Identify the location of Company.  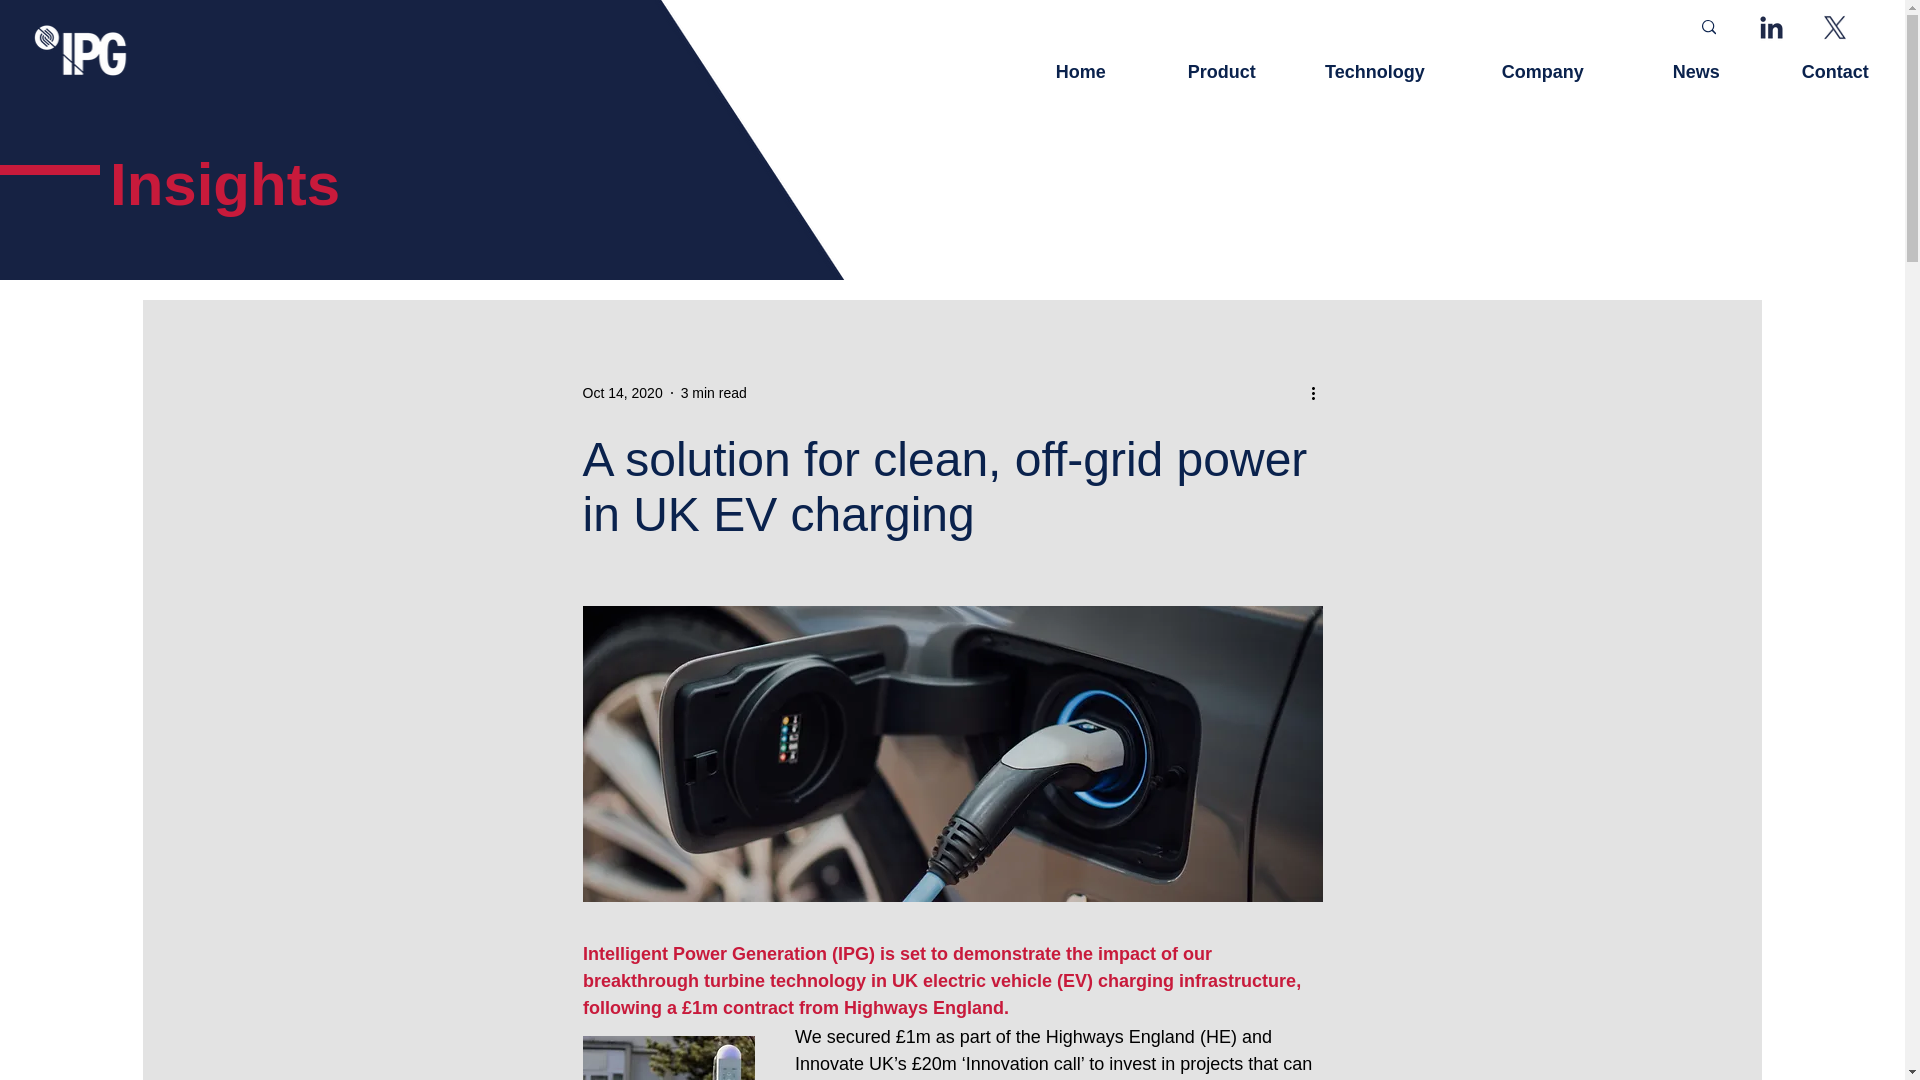
(1520, 72).